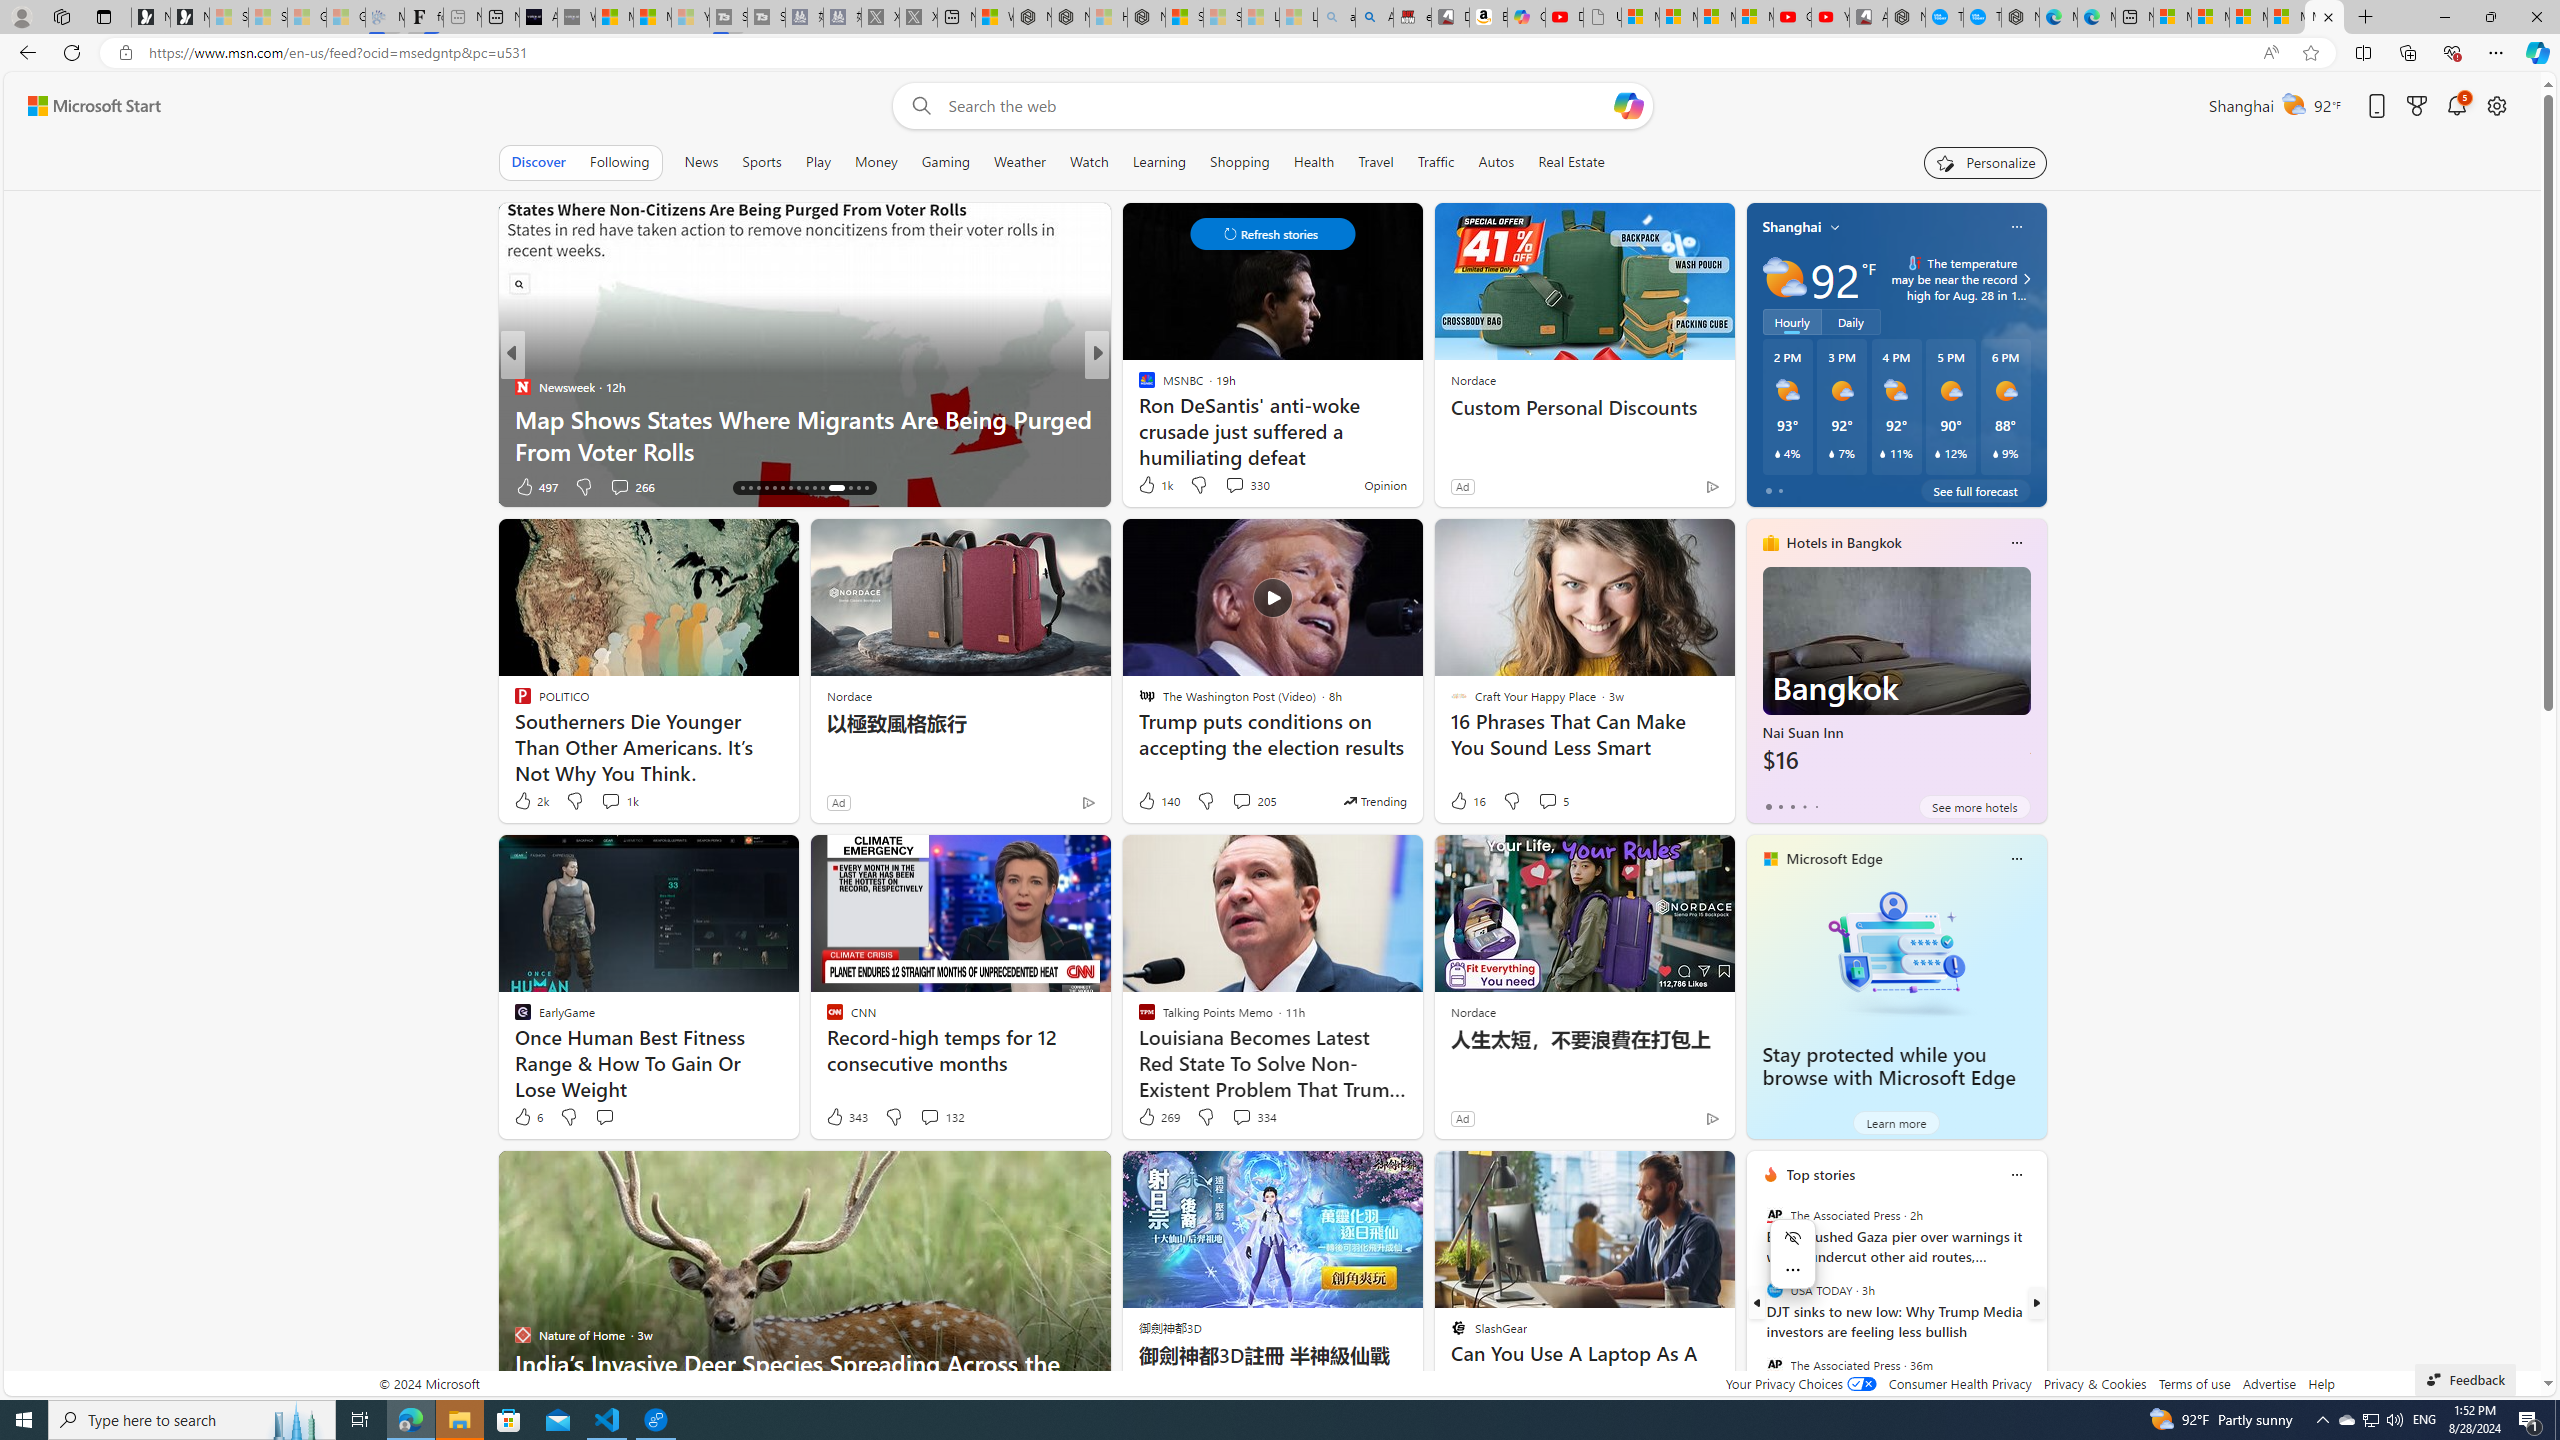  What do you see at coordinates (1995, 453) in the screenshot?
I see `Class: weather-current-precipitation-glyph` at bounding box center [1995, 453].